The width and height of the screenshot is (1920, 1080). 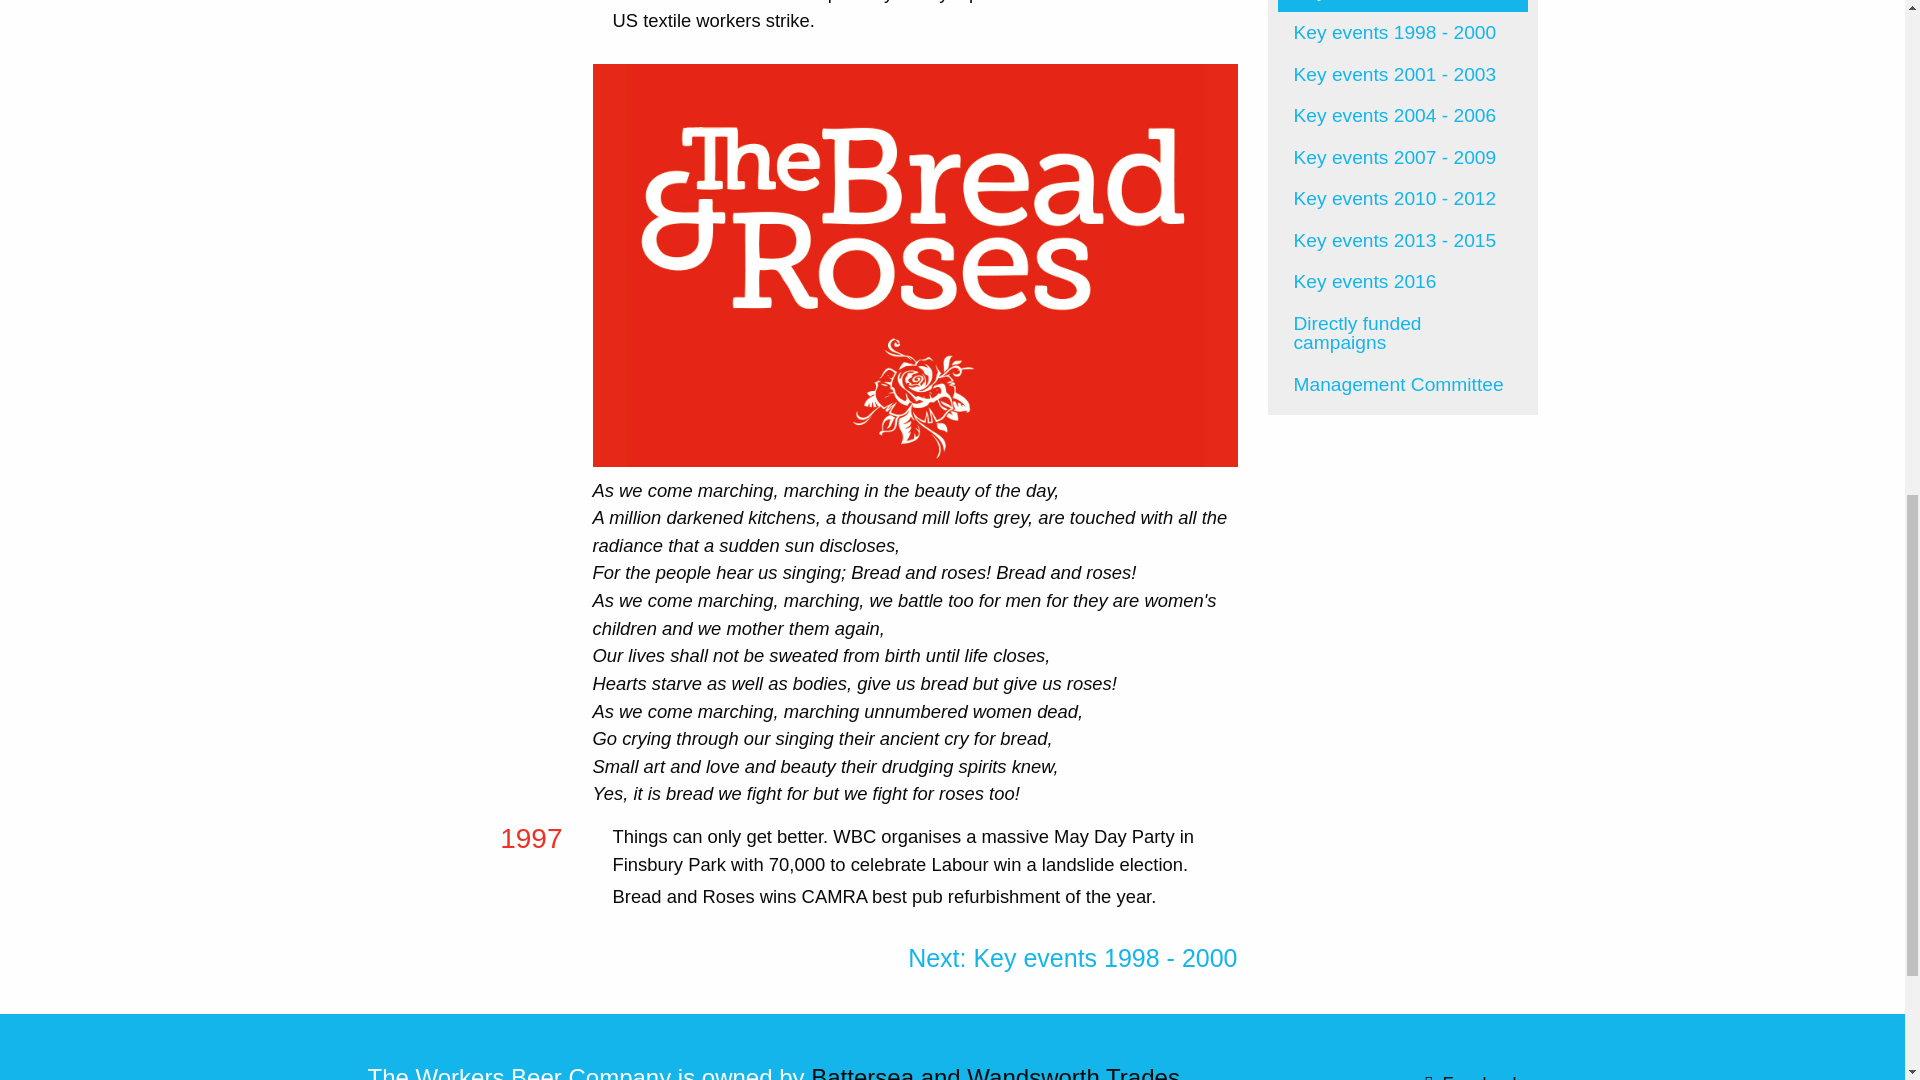 I want to click on Next: Key events 1998 - 2000, so click(x=1072, y=958).